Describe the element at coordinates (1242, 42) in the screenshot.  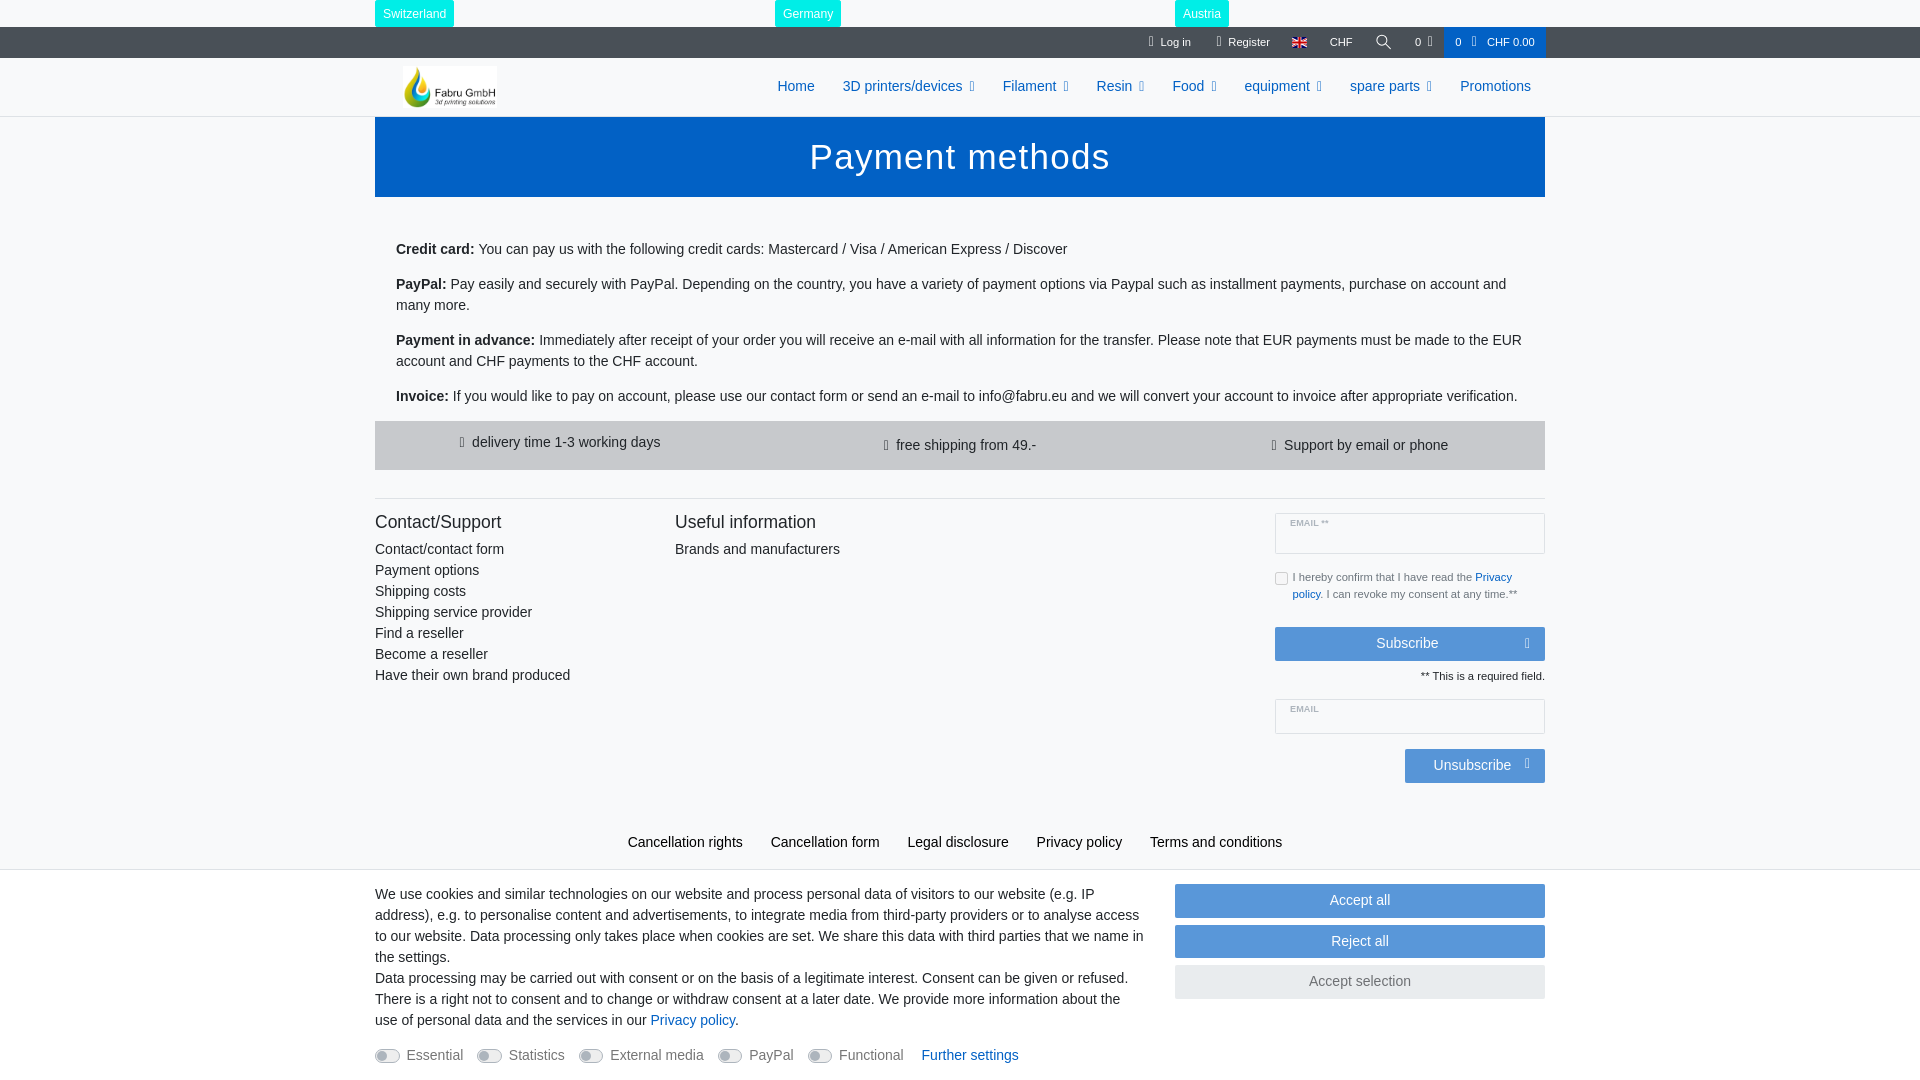
I see `Register` at that location.